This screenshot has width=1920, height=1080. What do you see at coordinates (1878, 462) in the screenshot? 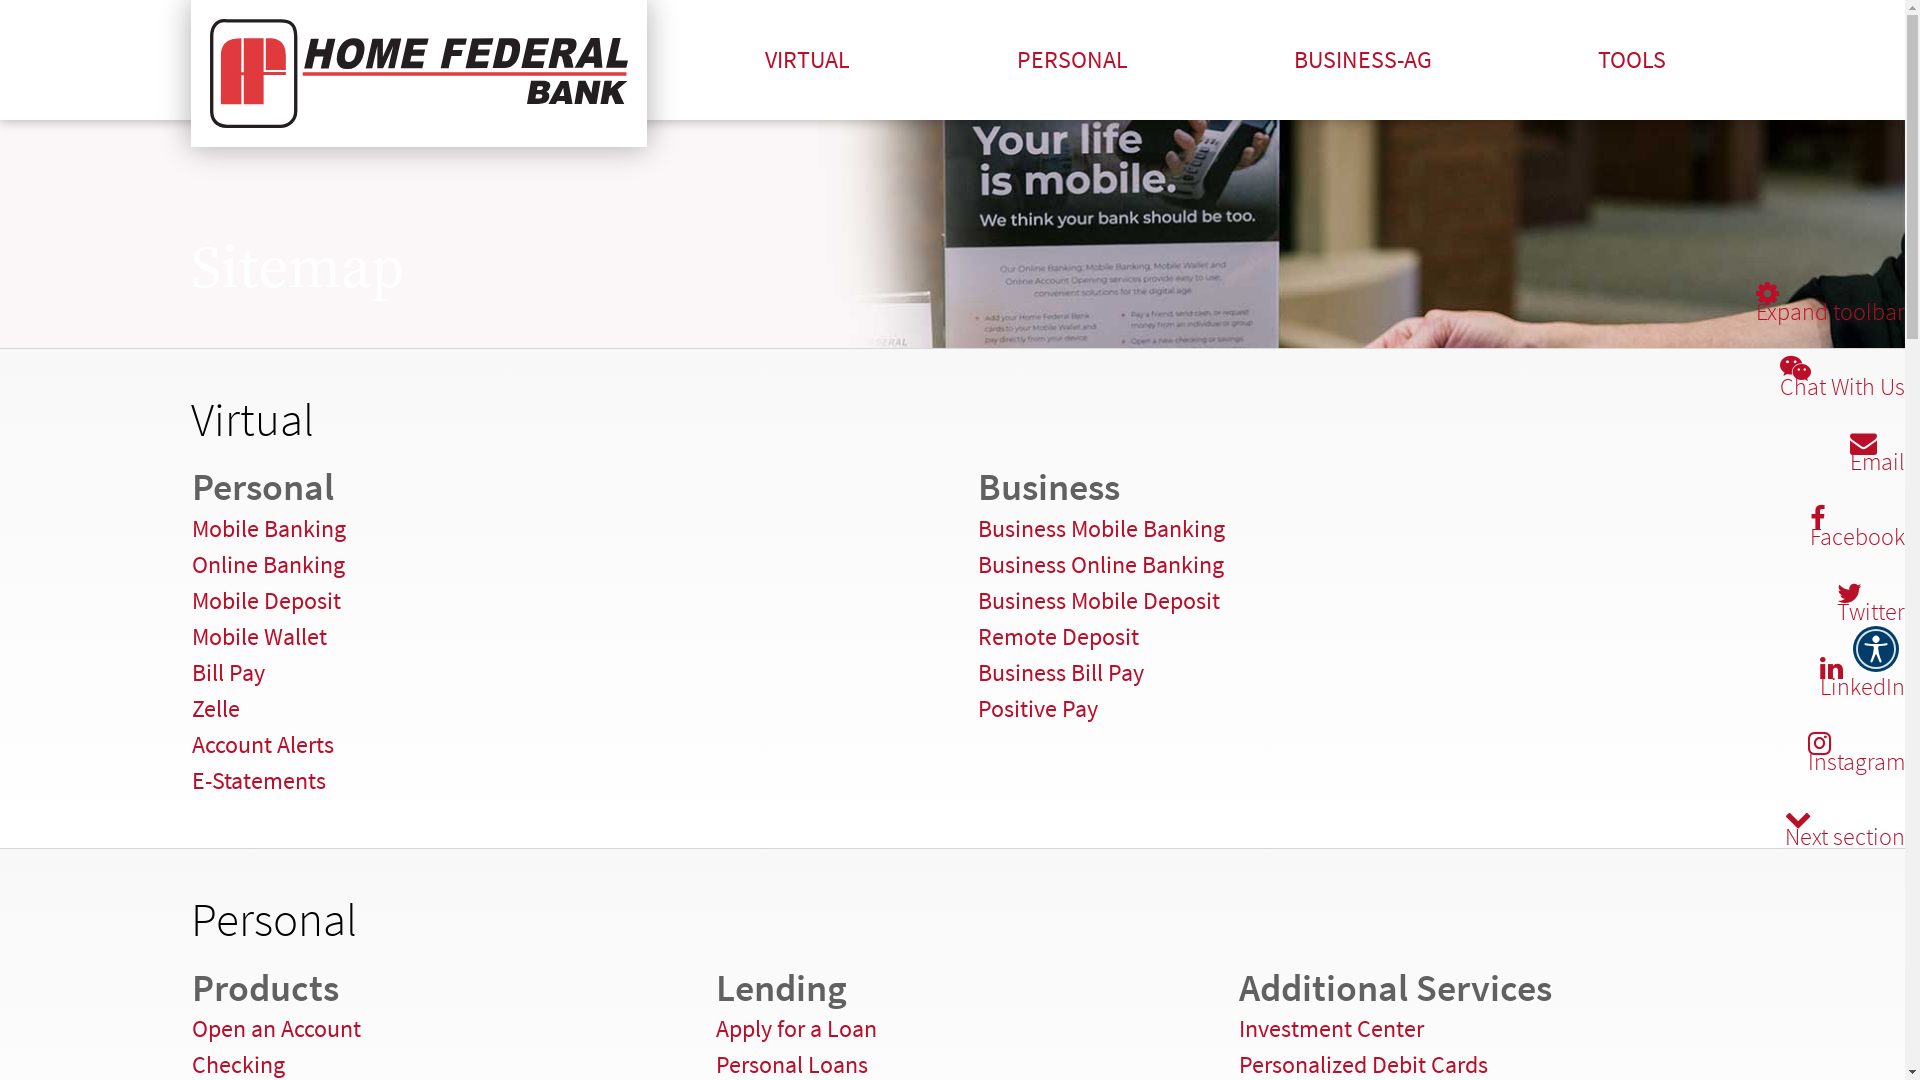
I see `Email` at bounding box center [1878, 462].